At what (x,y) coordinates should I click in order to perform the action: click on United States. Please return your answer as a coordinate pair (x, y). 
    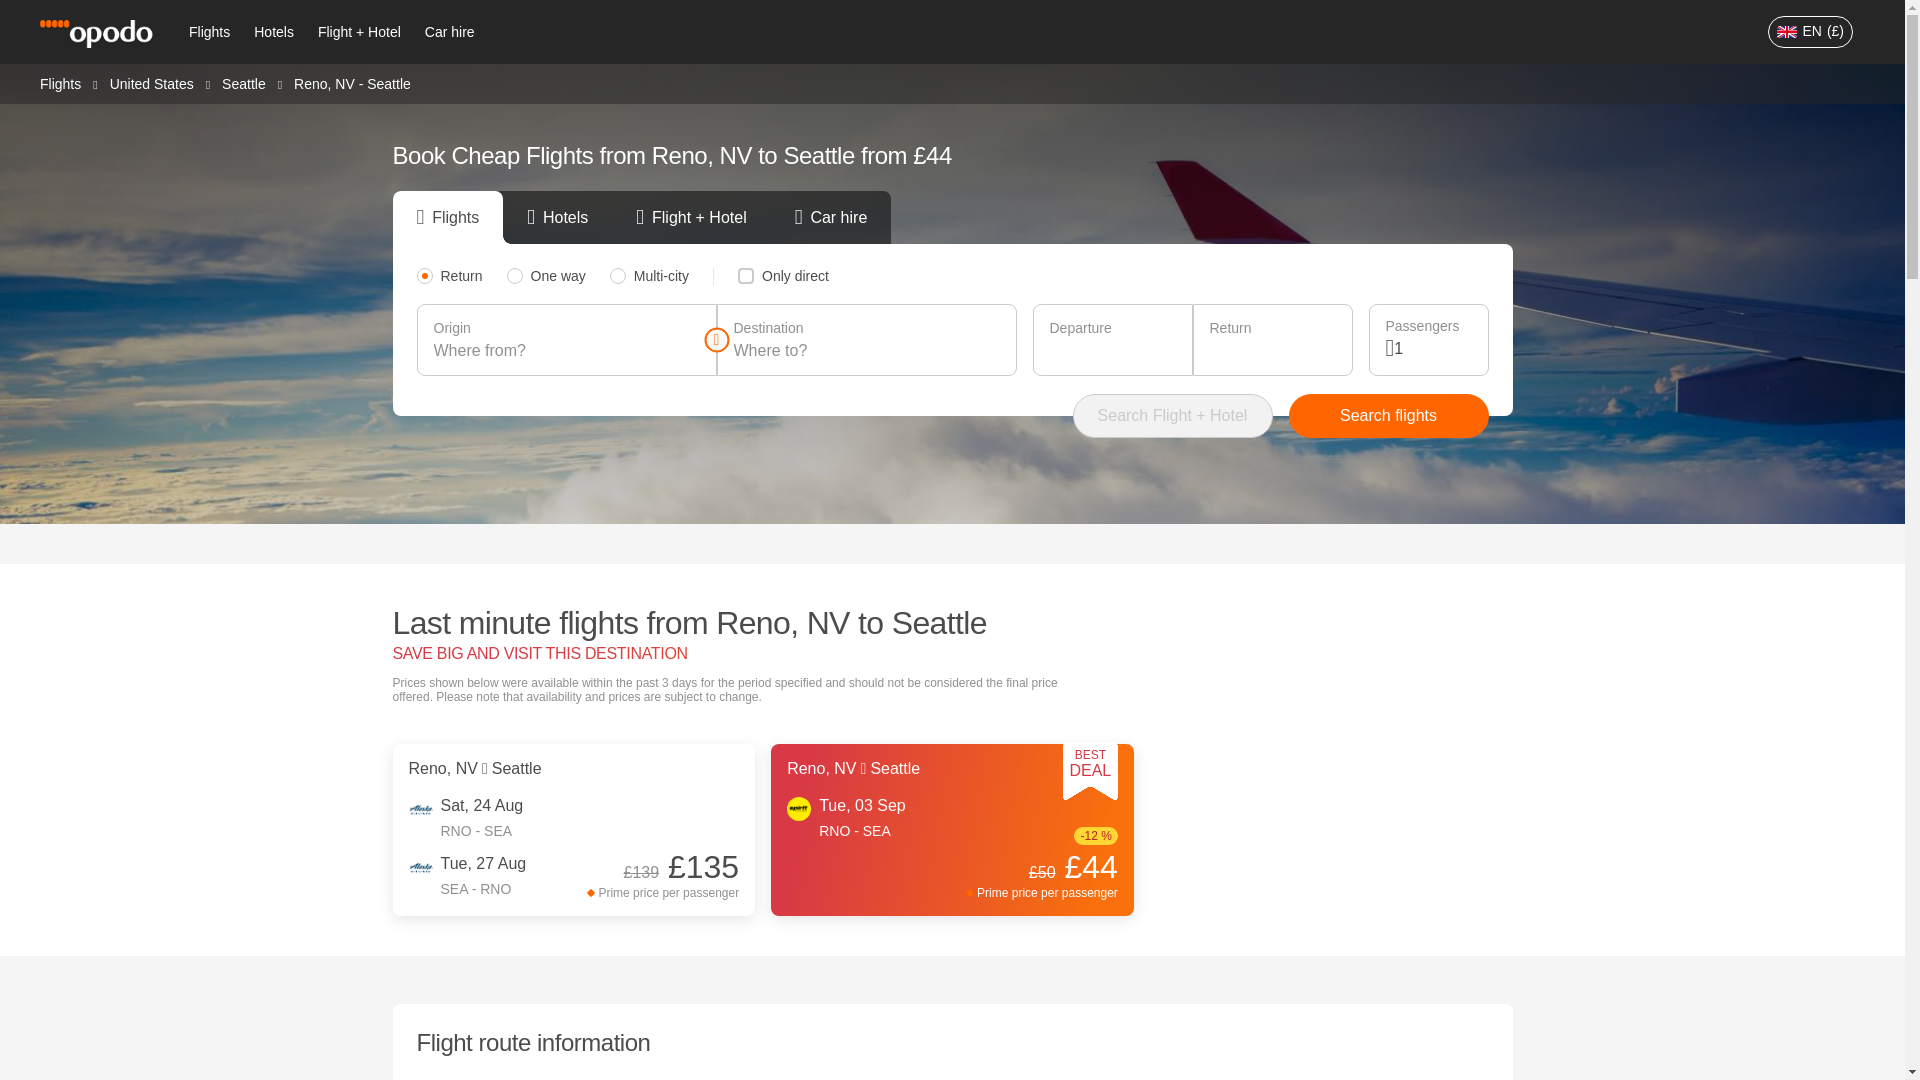
    Looking at the image, I should click on (151, 82).